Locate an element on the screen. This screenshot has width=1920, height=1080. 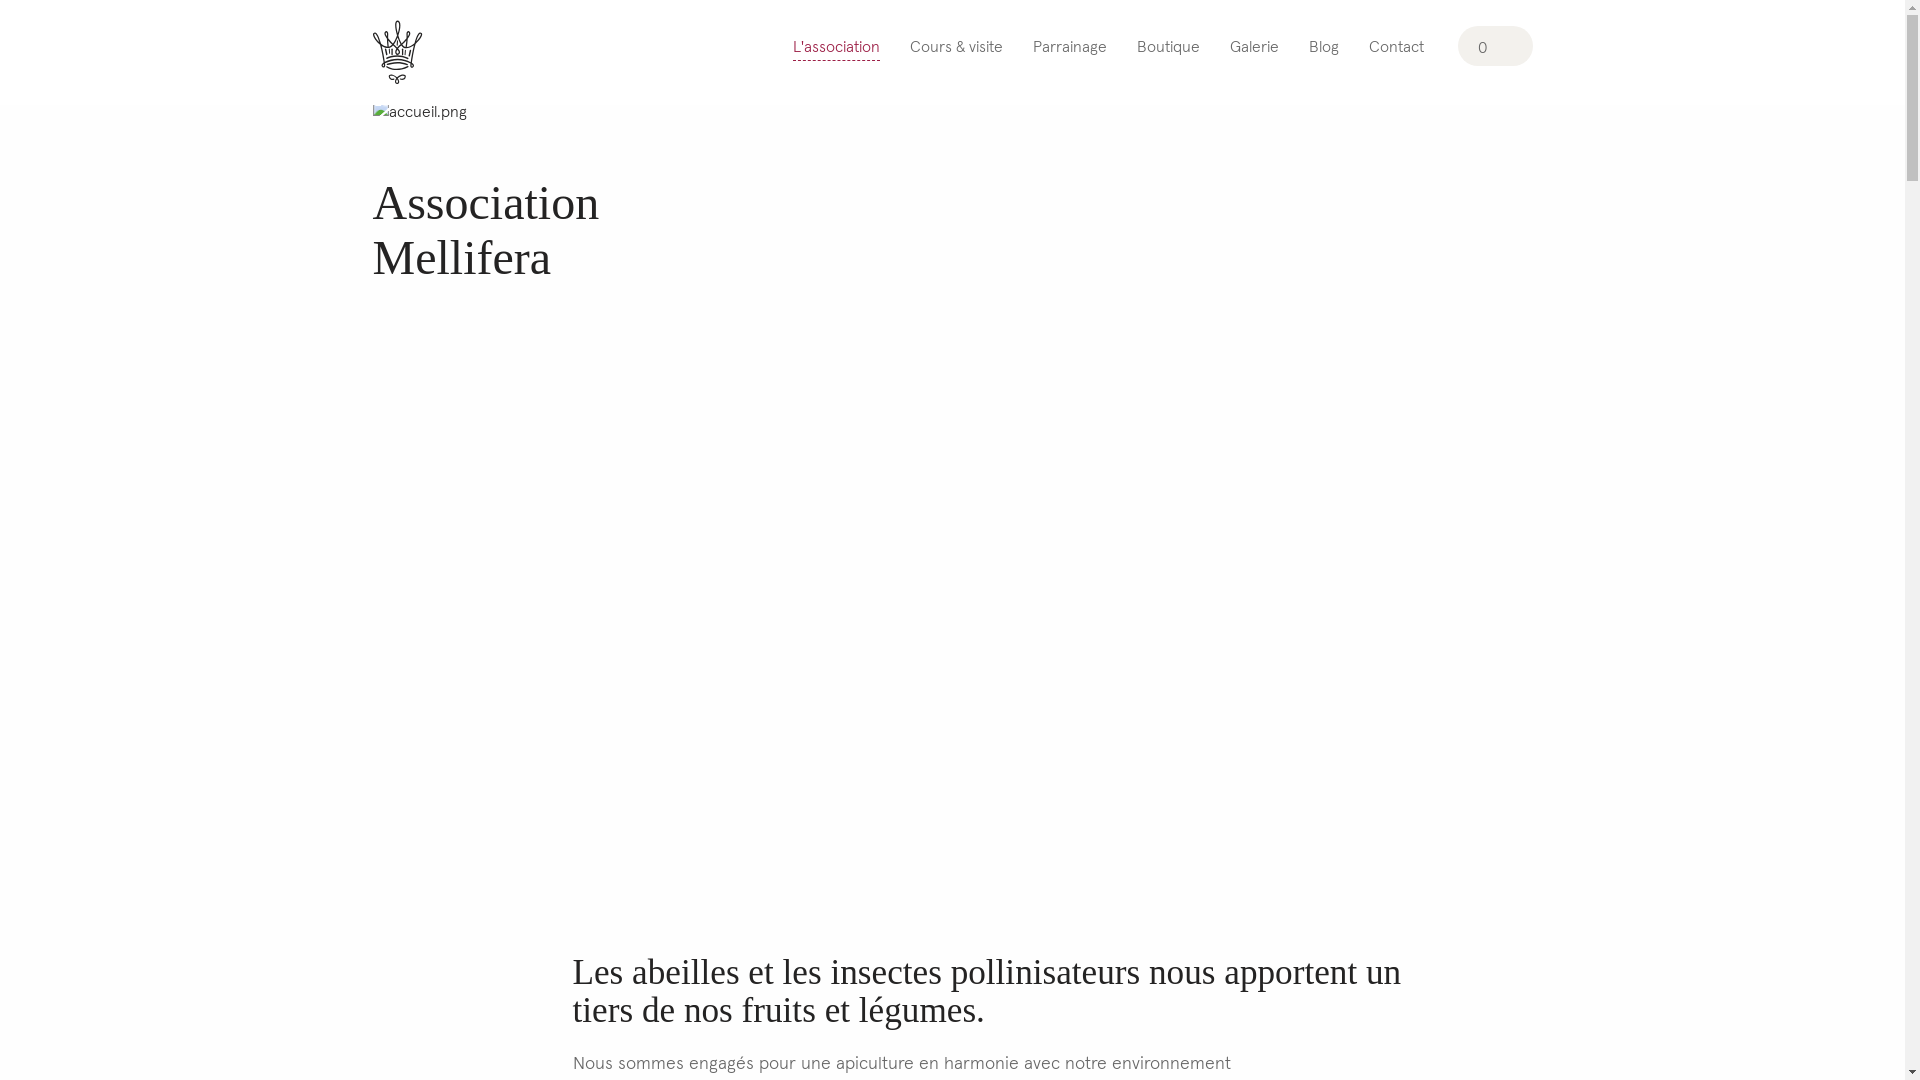
Parrainage is located at coordinates (1069, 48).